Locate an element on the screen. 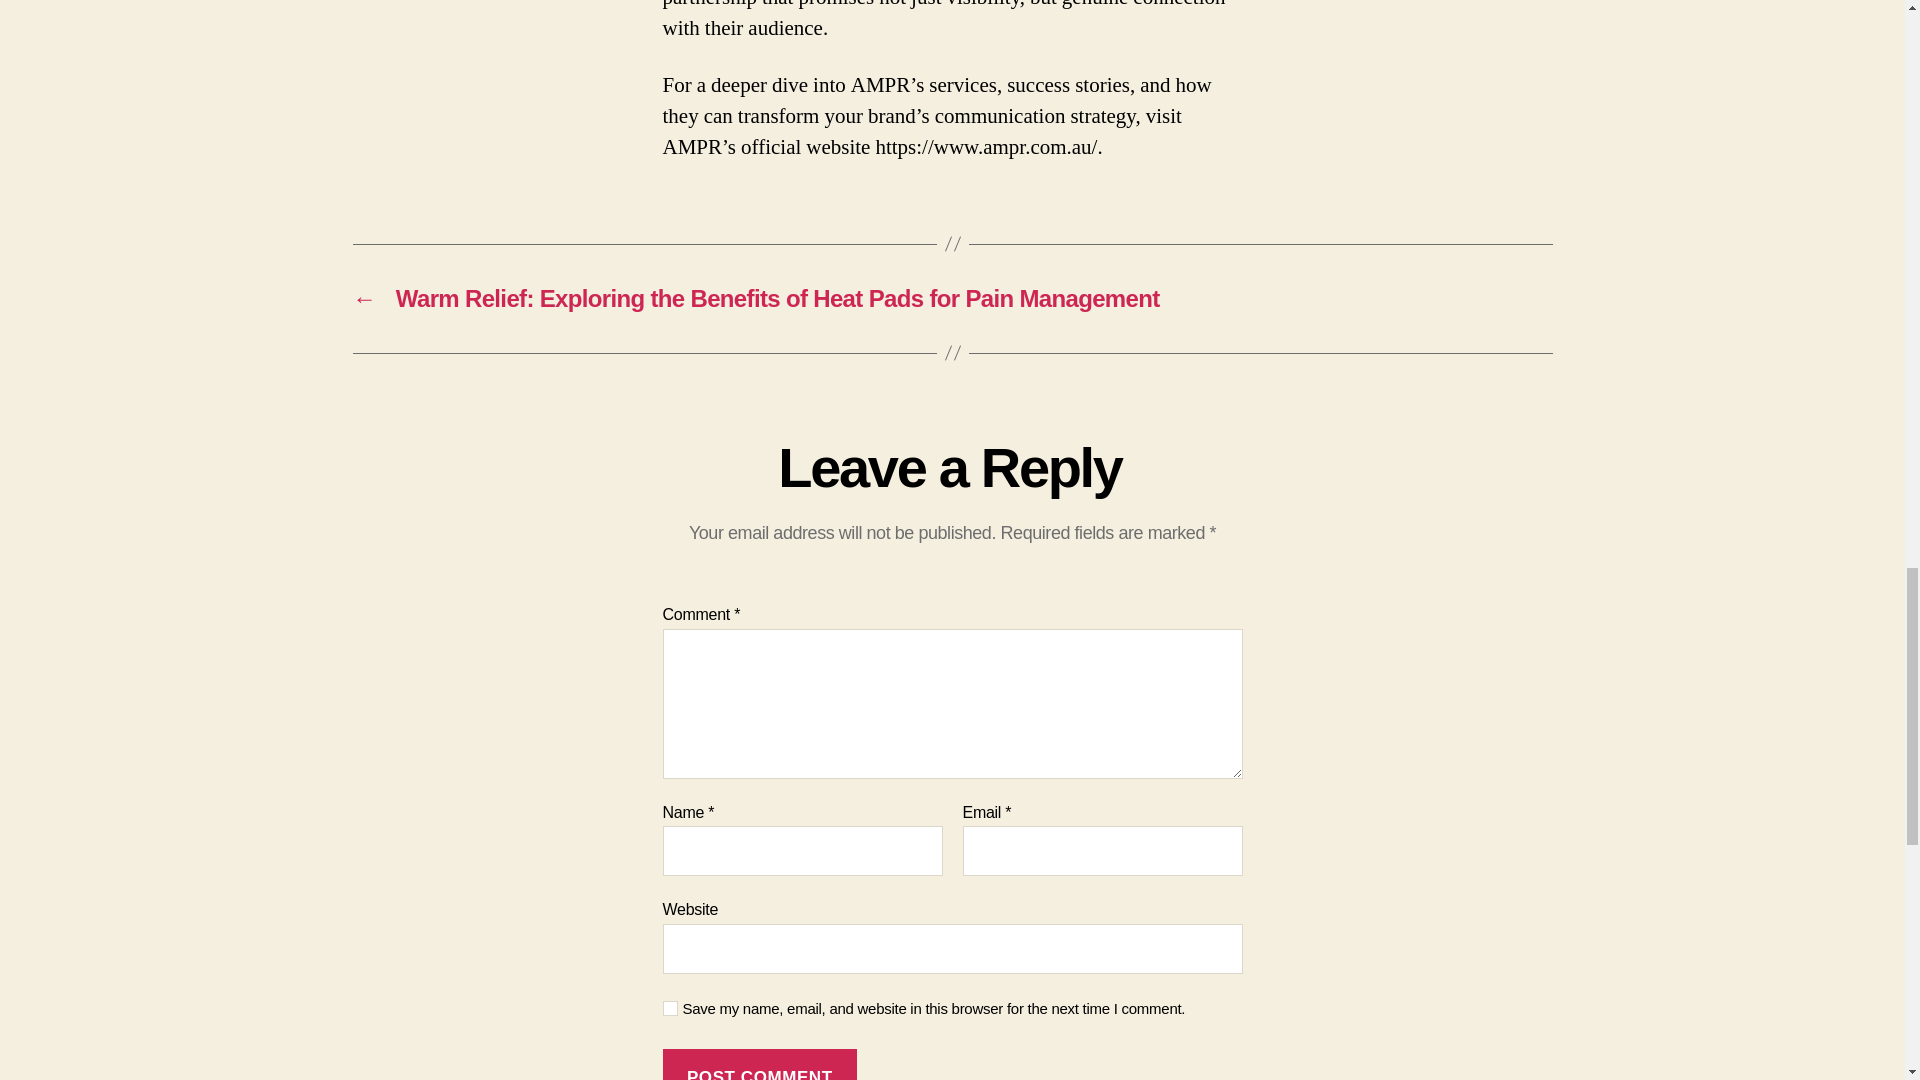 Image resolution: width=1920 pixels, height=1080 pixels. yes is located at coordinates (670, 1008).